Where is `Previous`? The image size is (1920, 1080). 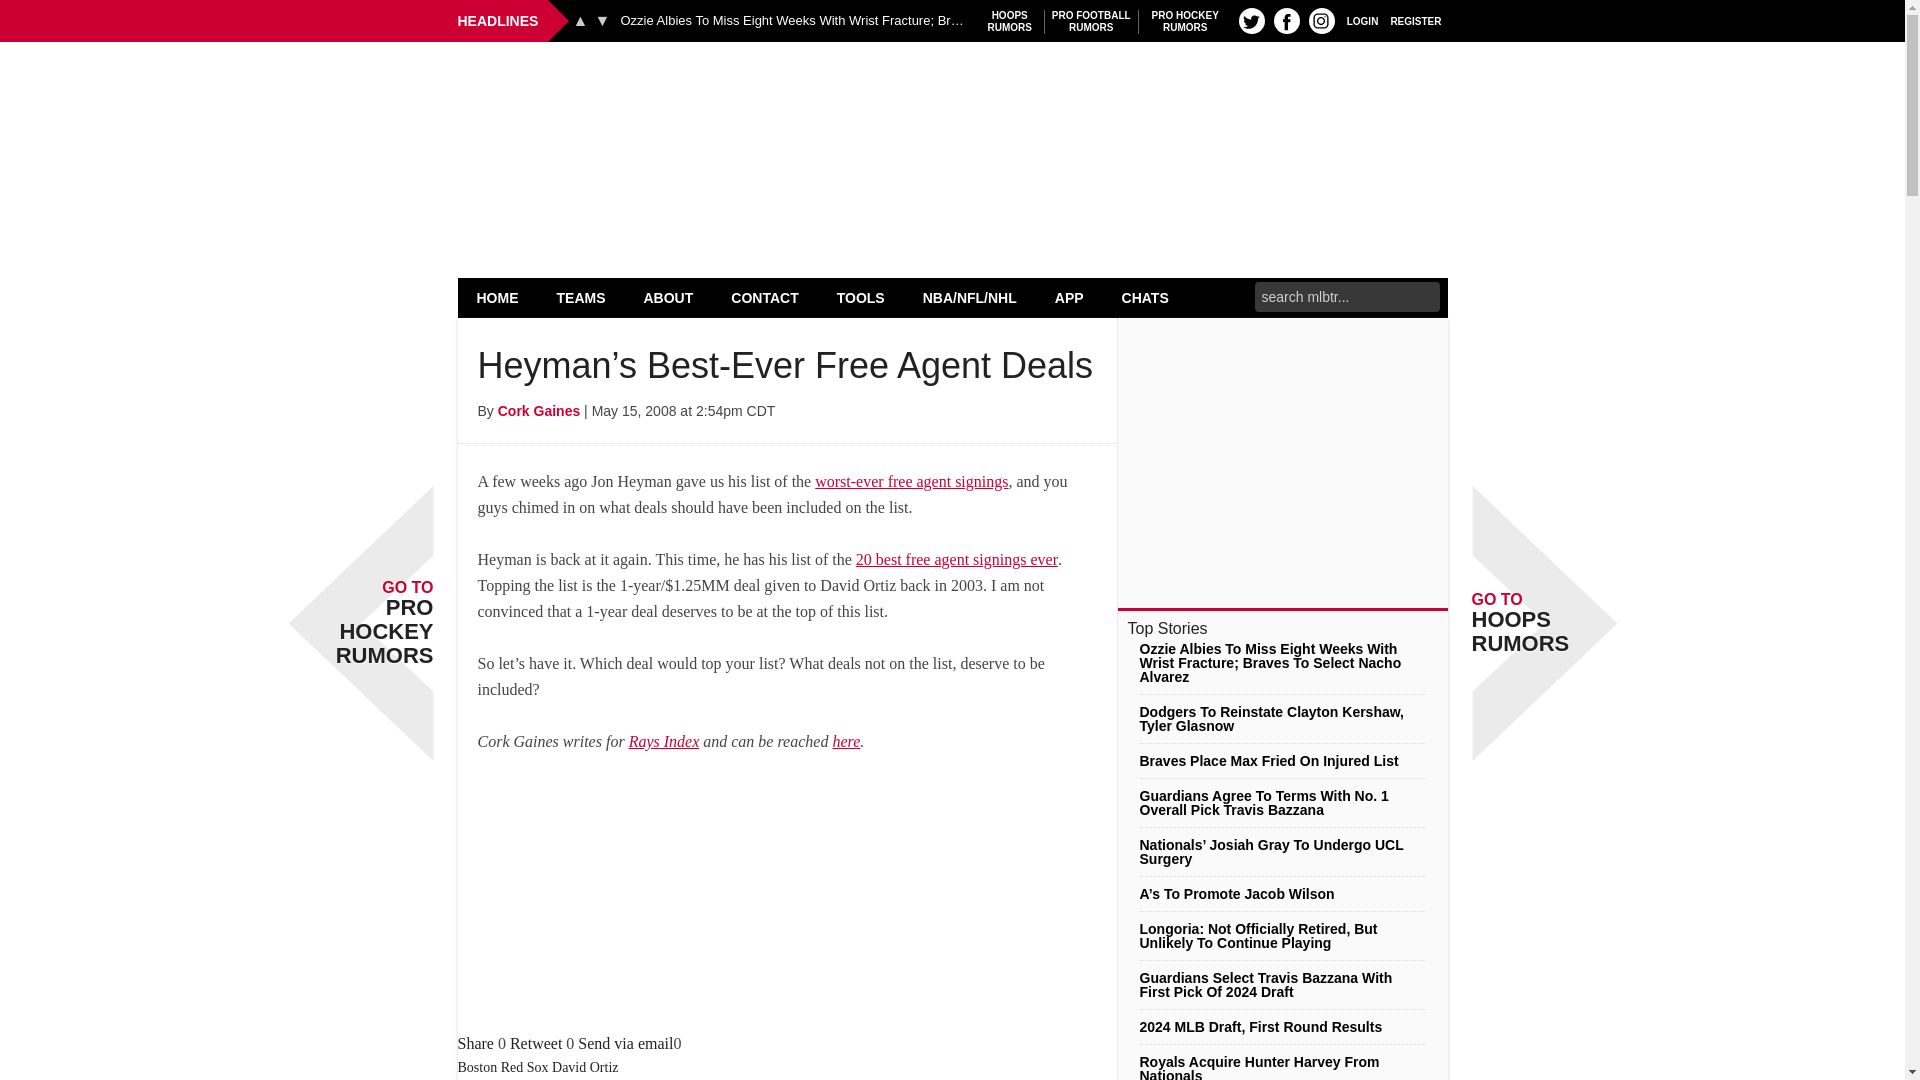 Previous is located at coordinates (1010, 21).